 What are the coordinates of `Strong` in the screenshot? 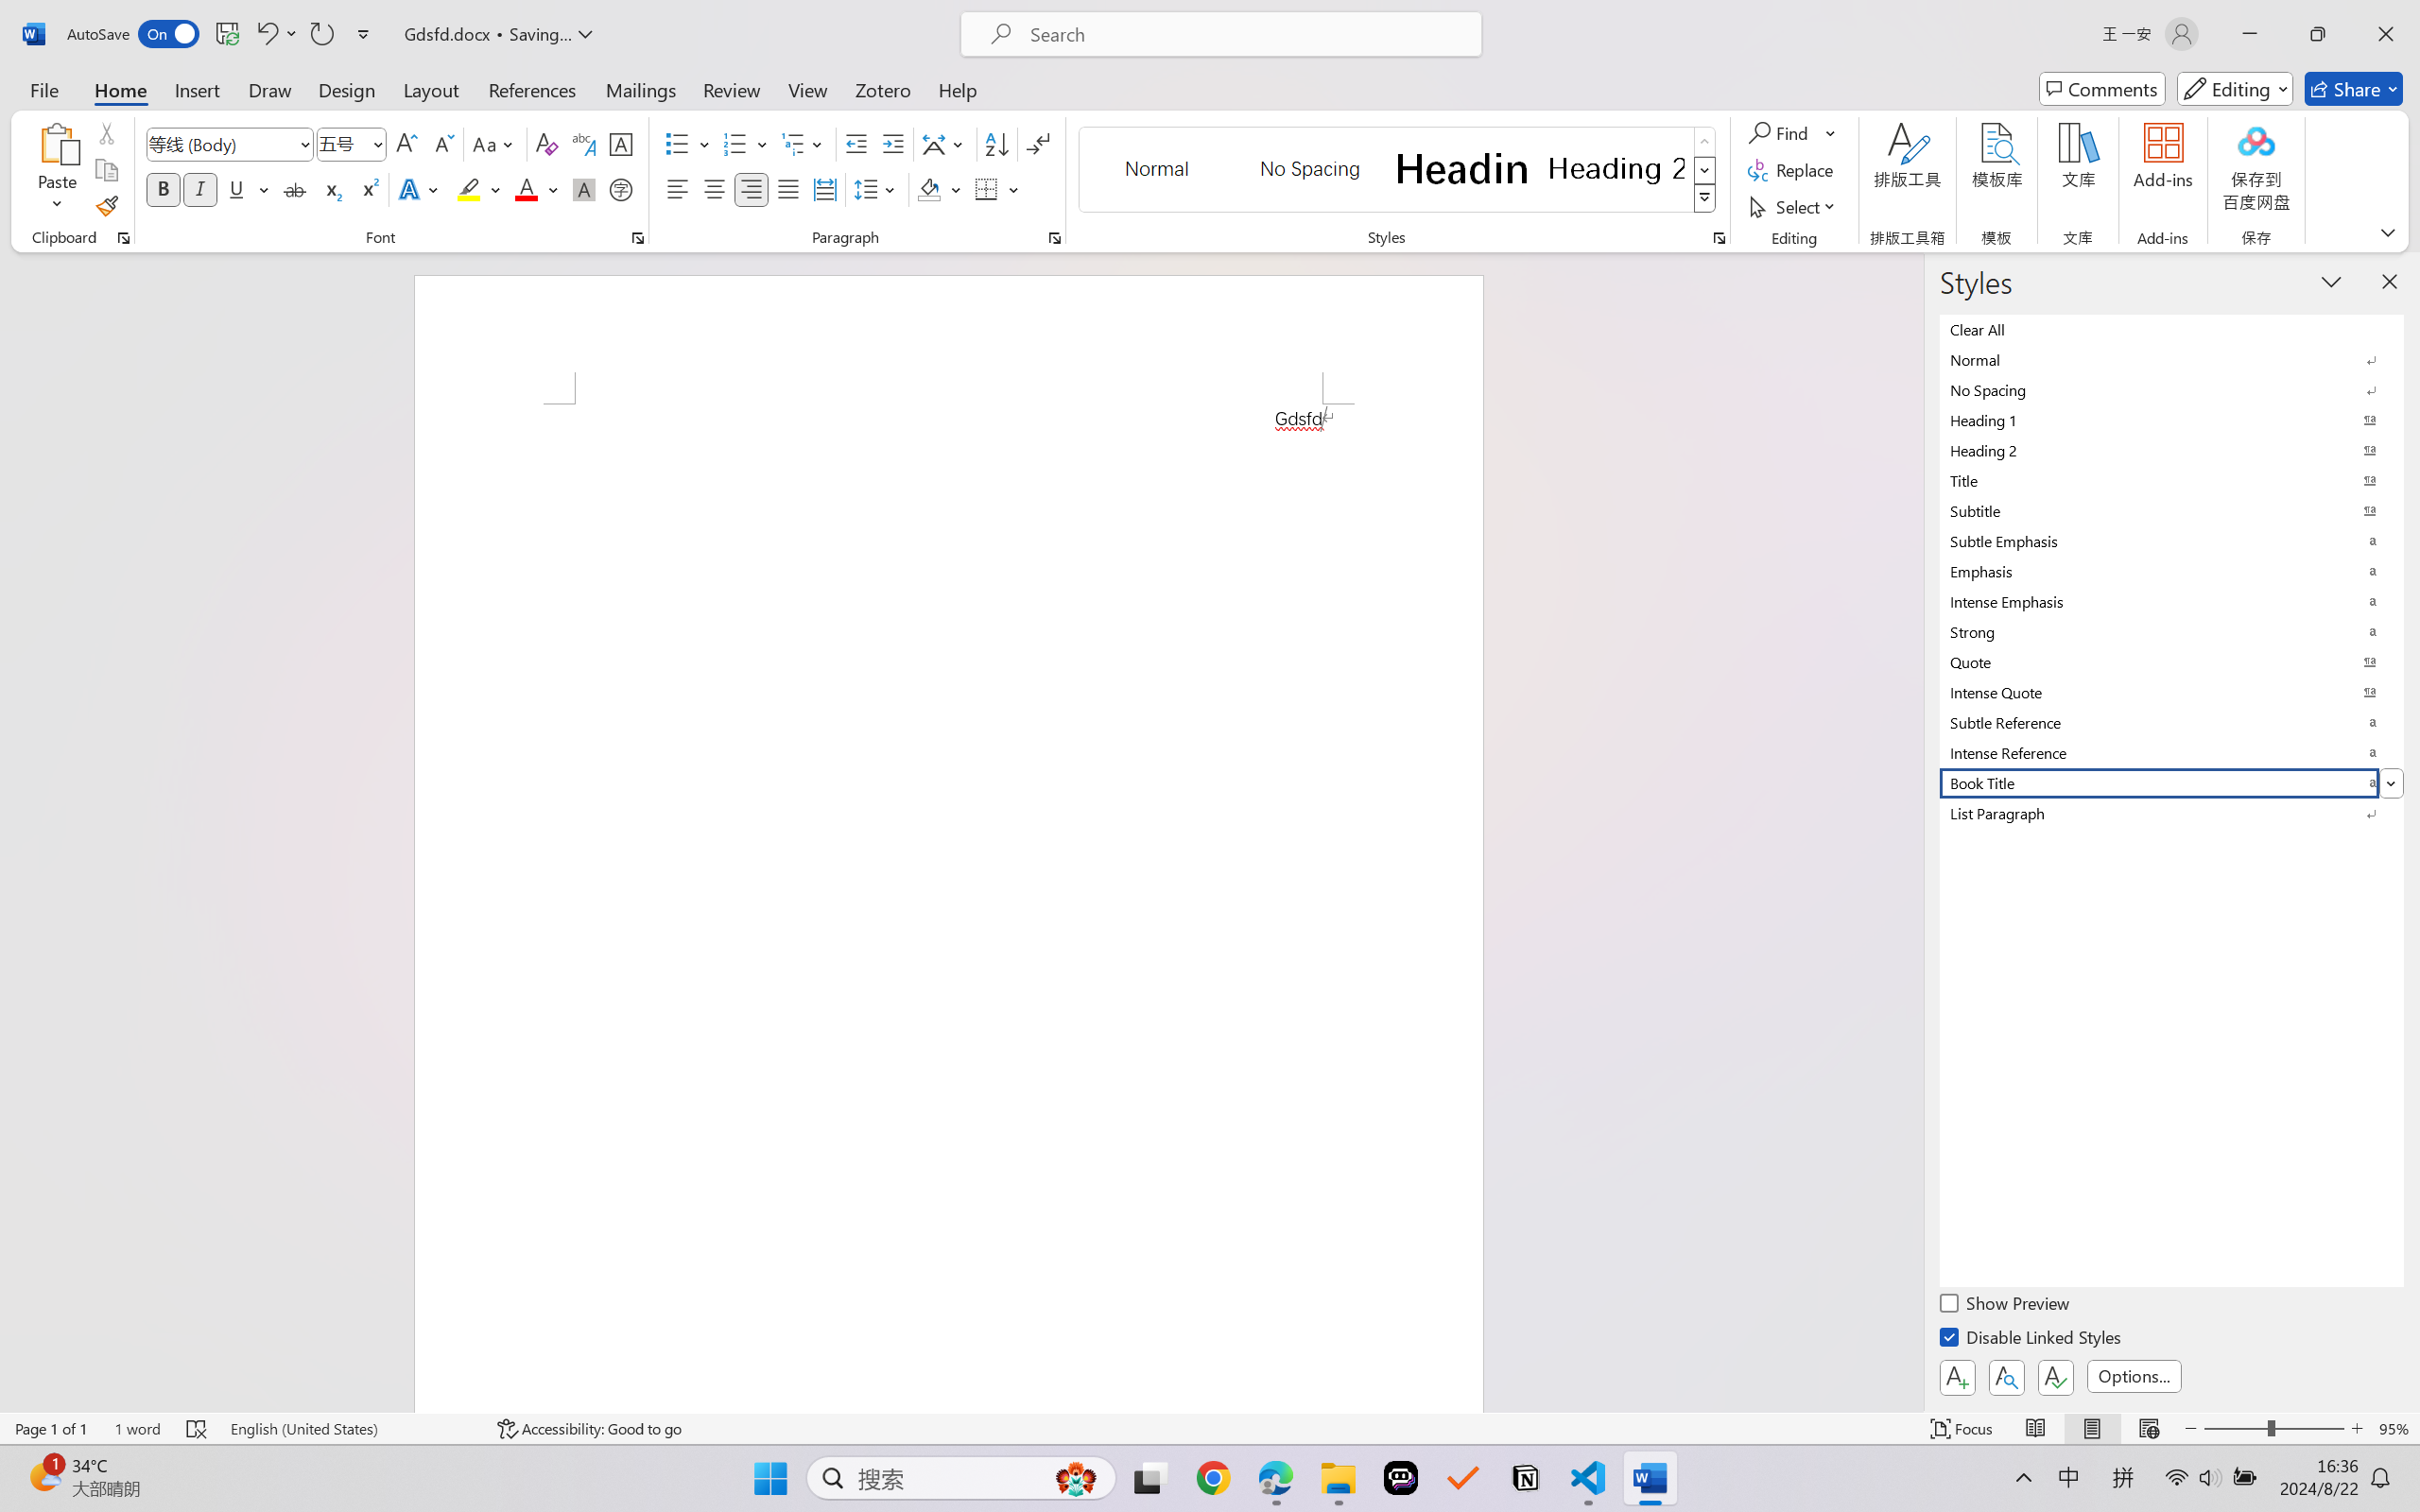 It's located at (2172, 631).